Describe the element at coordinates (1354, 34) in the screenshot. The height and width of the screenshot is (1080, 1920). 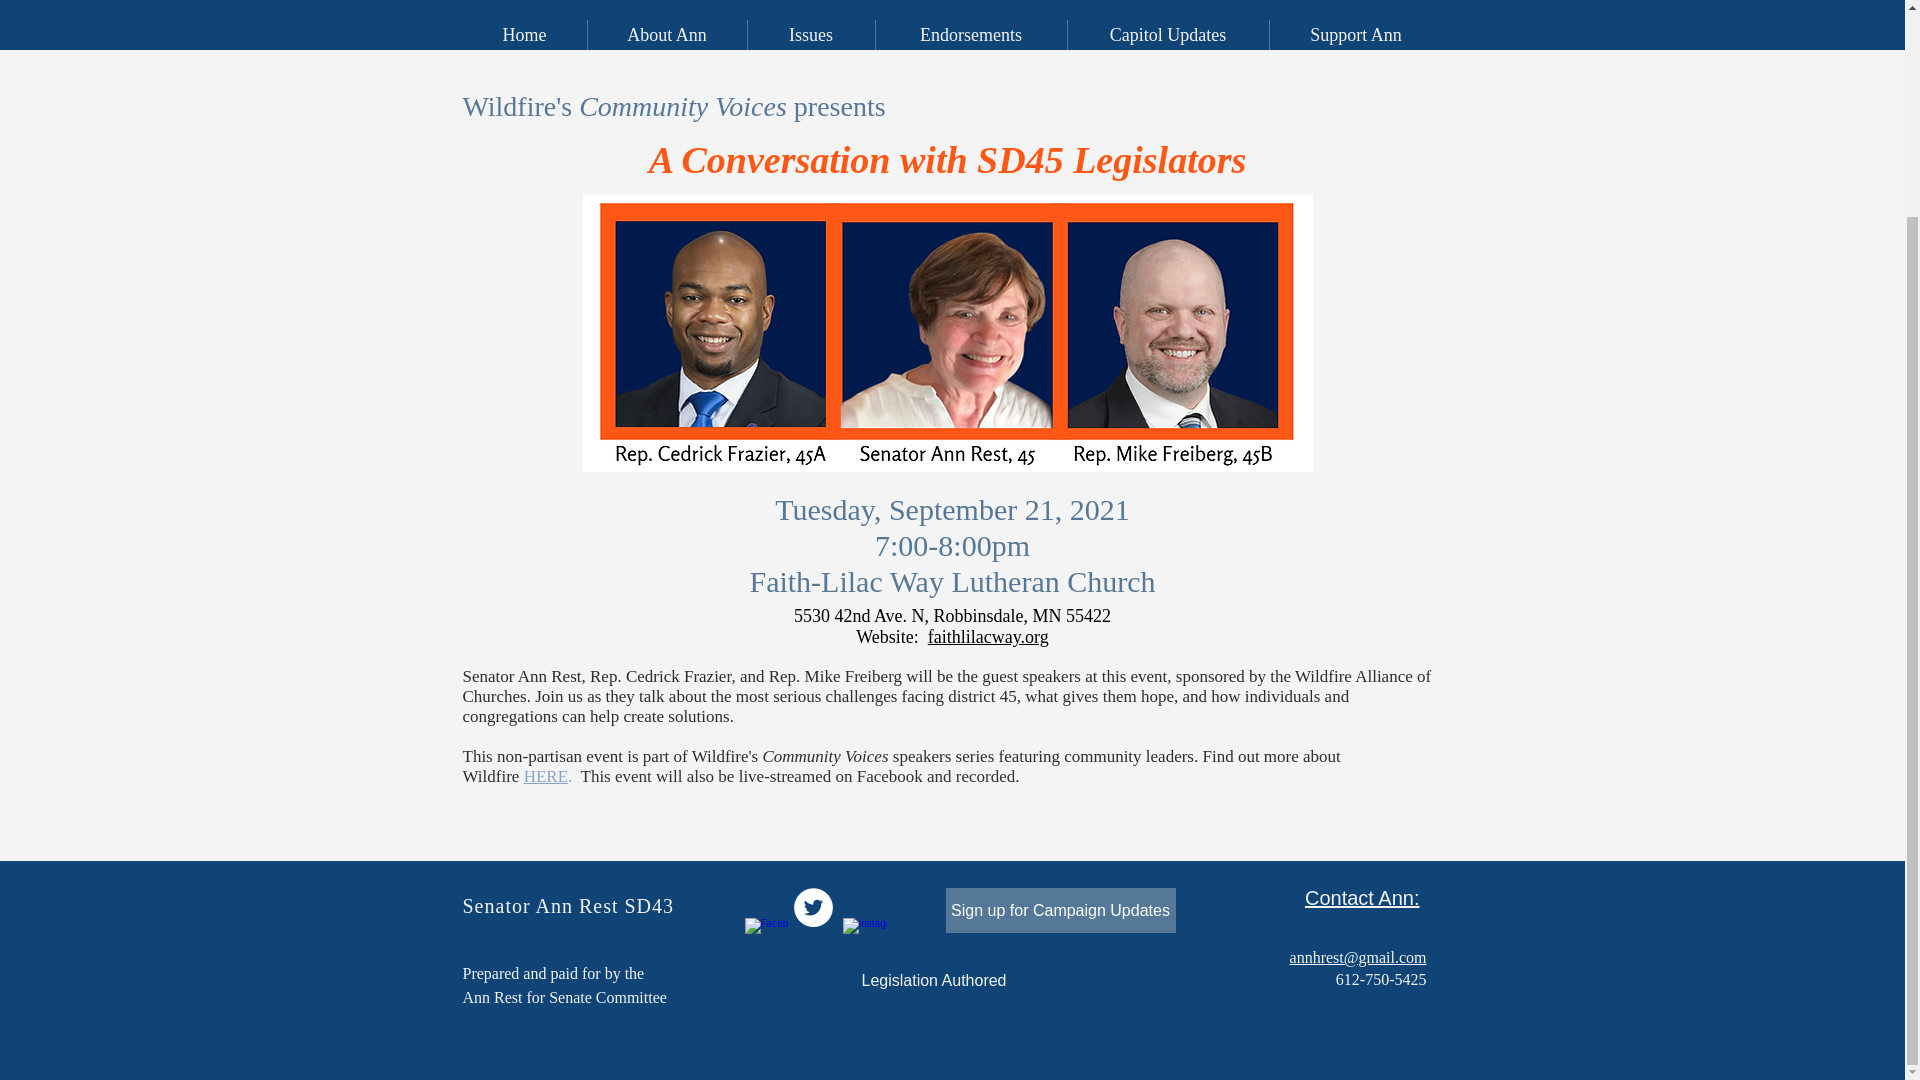
I see `Support Ann` at that location.